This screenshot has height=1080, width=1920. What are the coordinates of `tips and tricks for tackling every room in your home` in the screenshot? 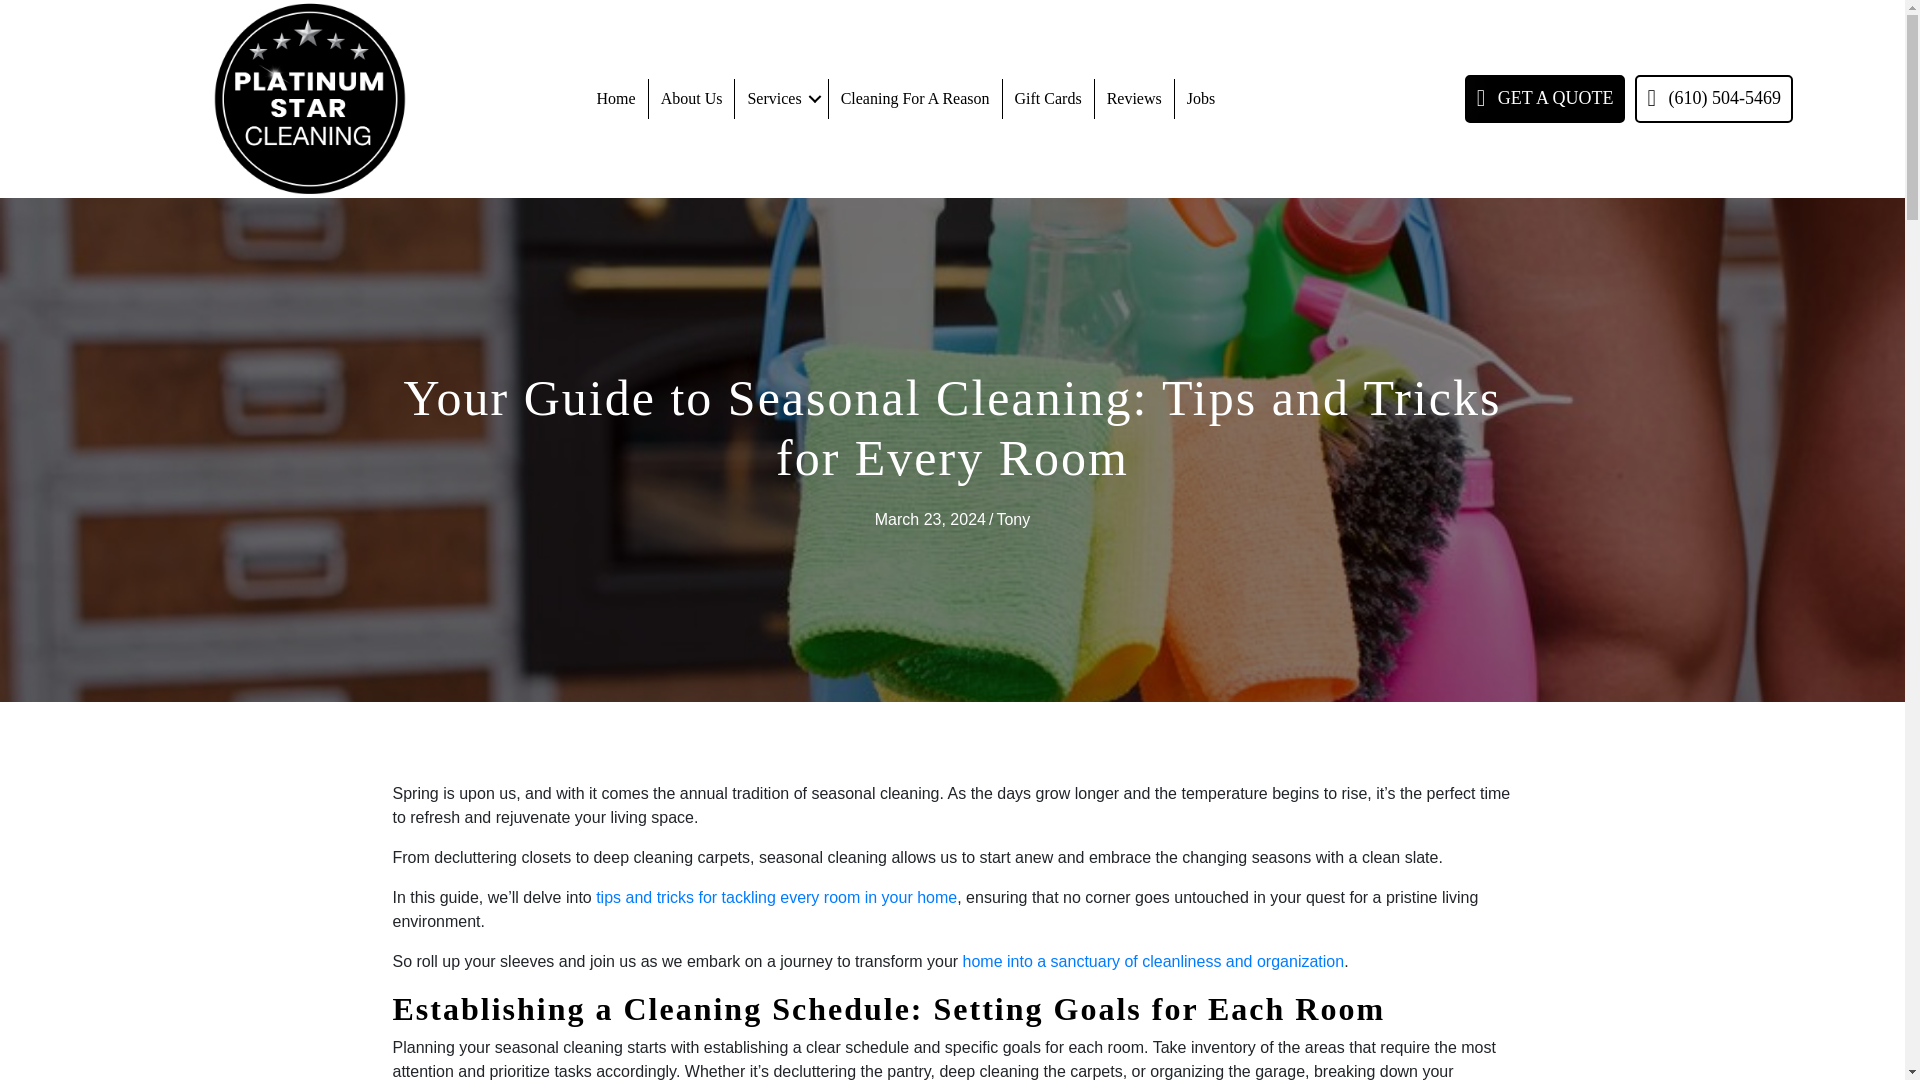 It's located at (776, 897).